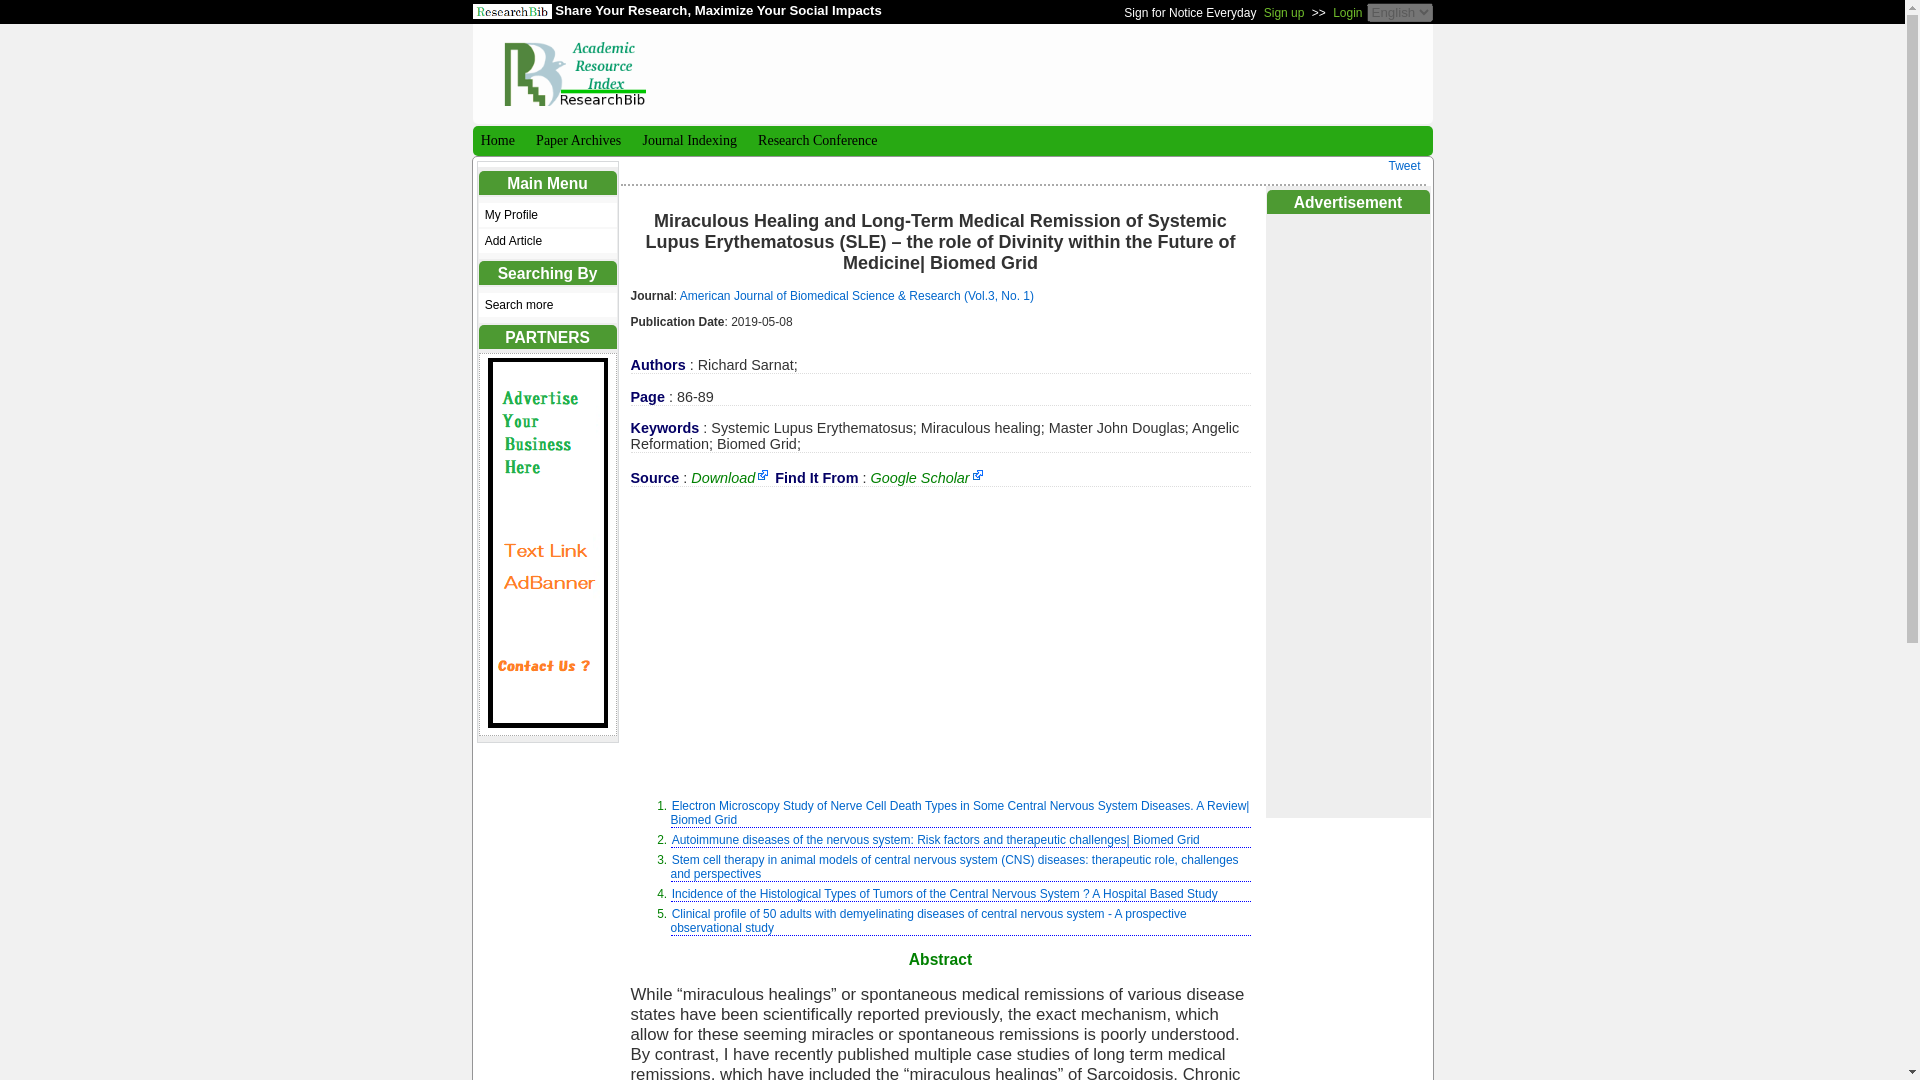 Image resolution: width=1920 pixels, height=1080 pixels. I want to click on Search more, so click(547, 304).